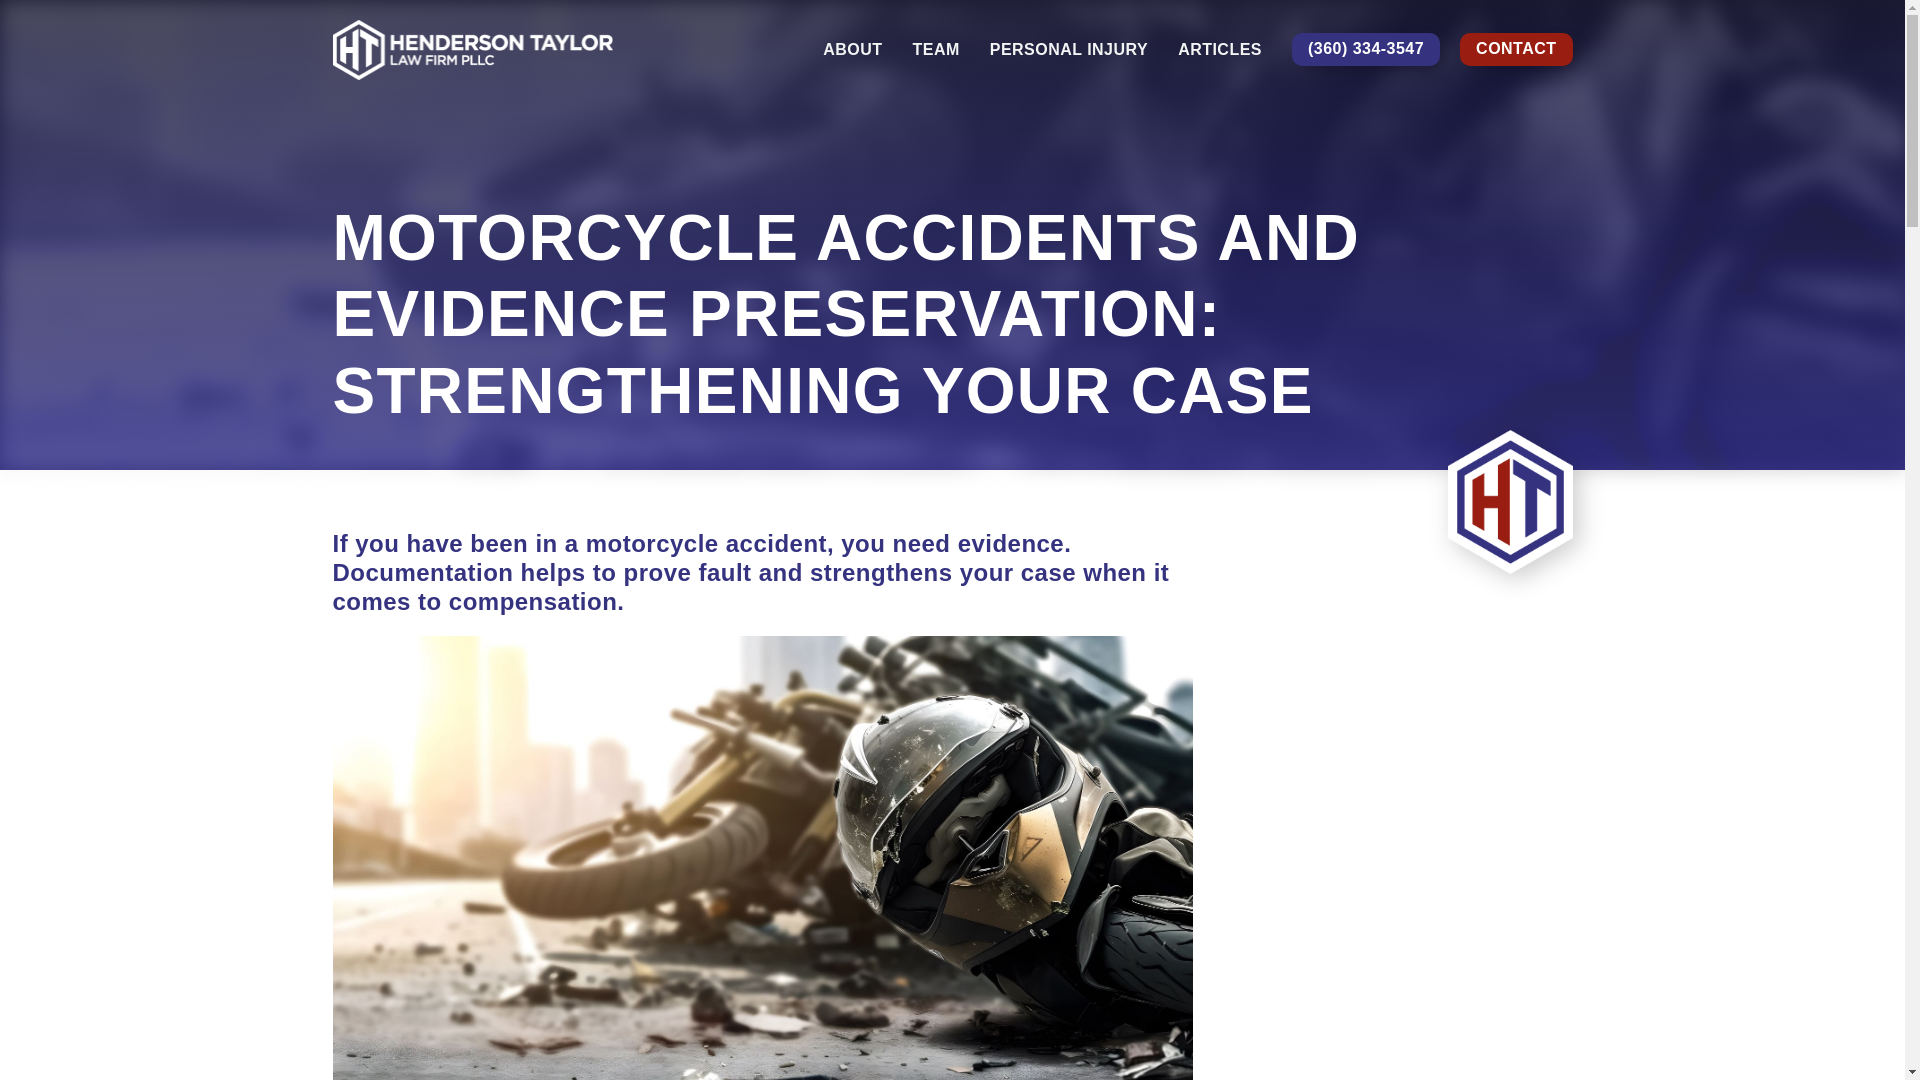 The image size is (1920, 1080). I want to click on ABOUT, so click(857, 50).